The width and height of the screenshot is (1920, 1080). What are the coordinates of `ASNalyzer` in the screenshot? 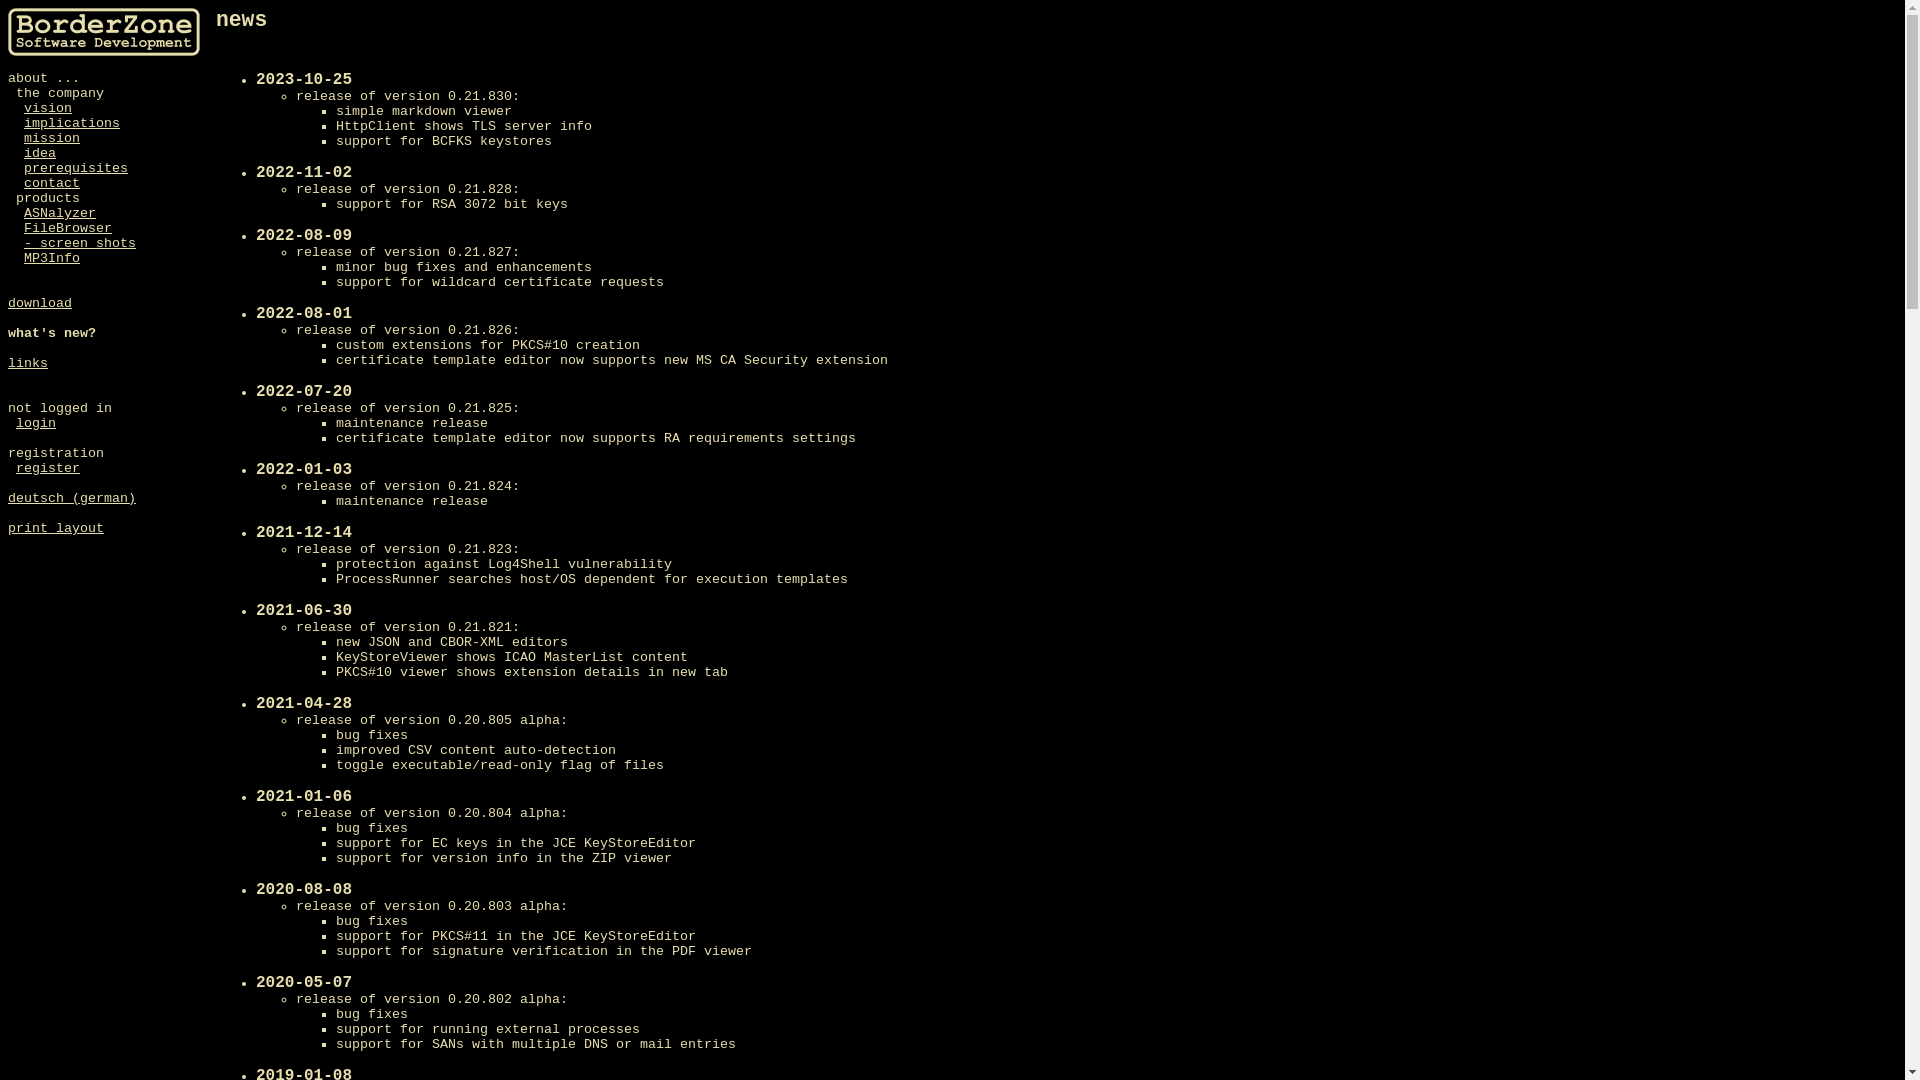 It's located at (60, 214).